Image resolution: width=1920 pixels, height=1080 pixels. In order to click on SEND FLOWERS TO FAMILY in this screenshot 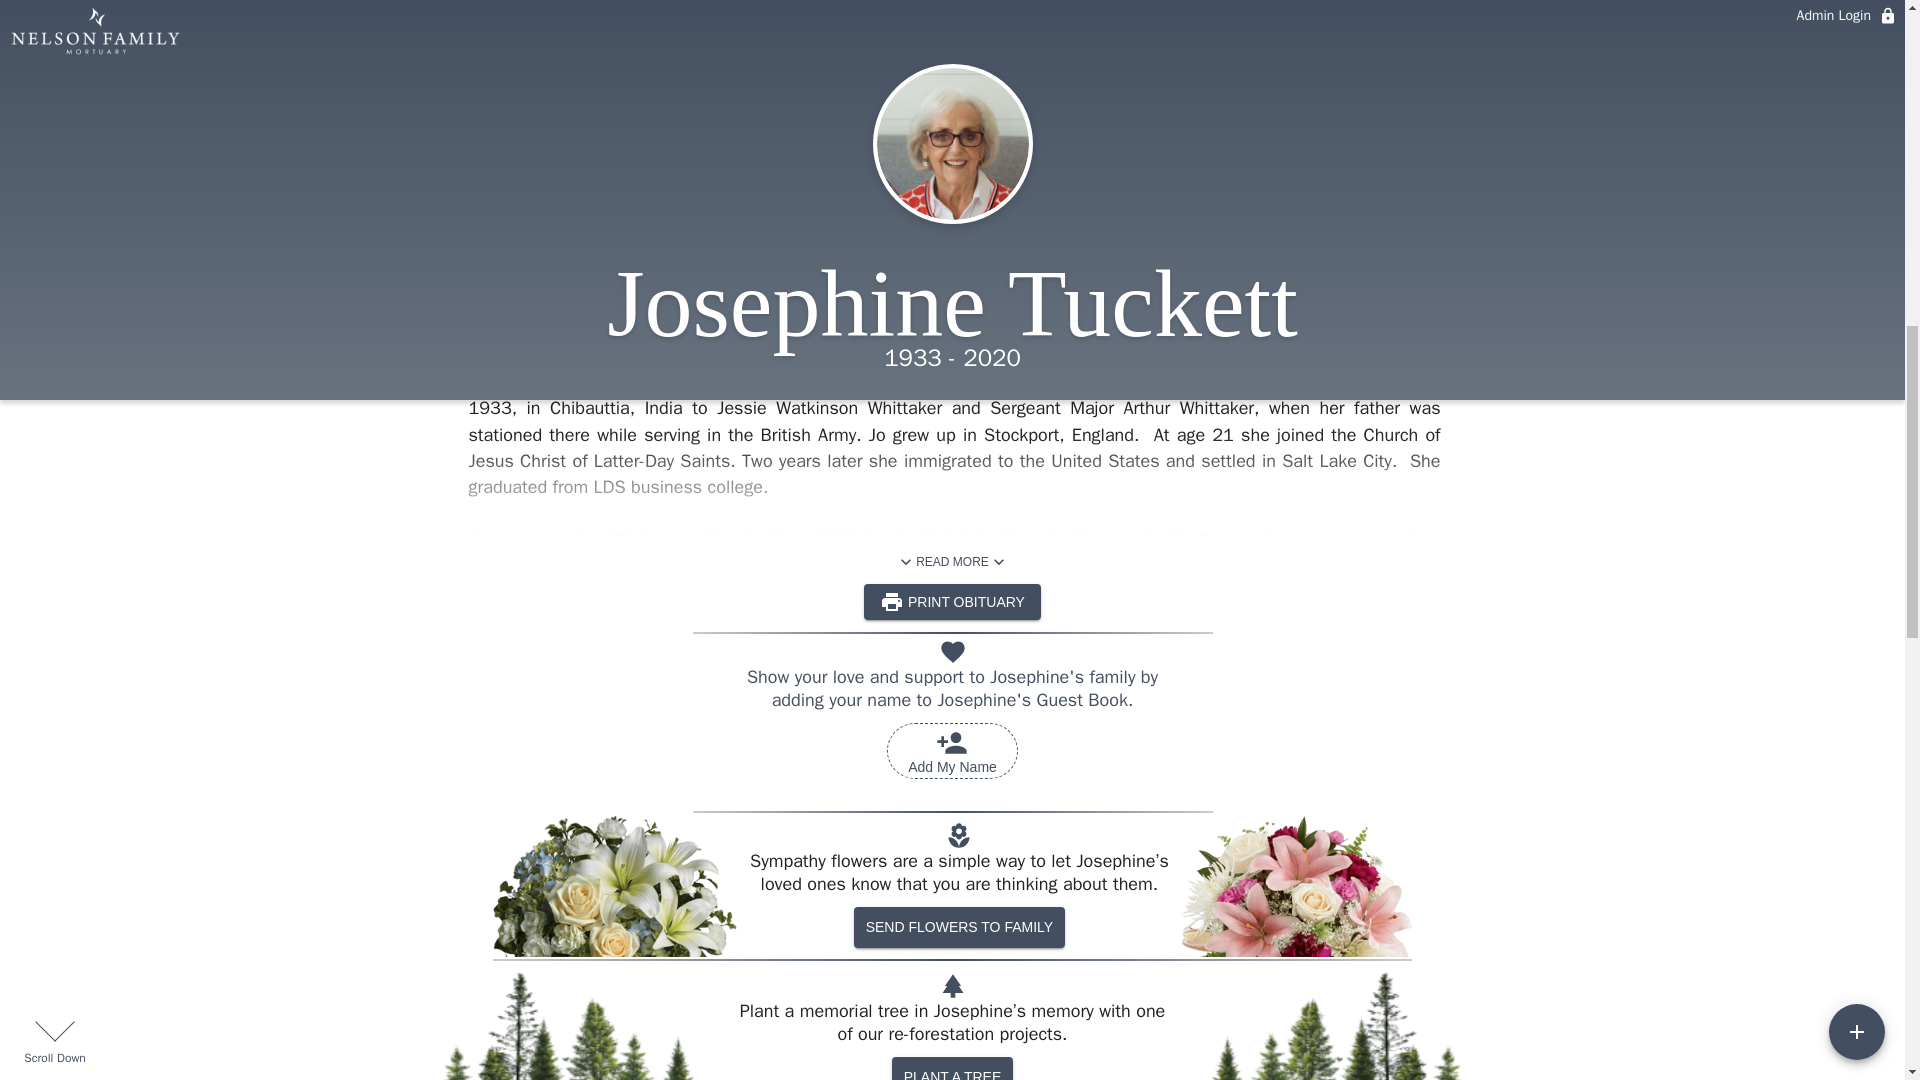, I will do `click(952, 562)`.